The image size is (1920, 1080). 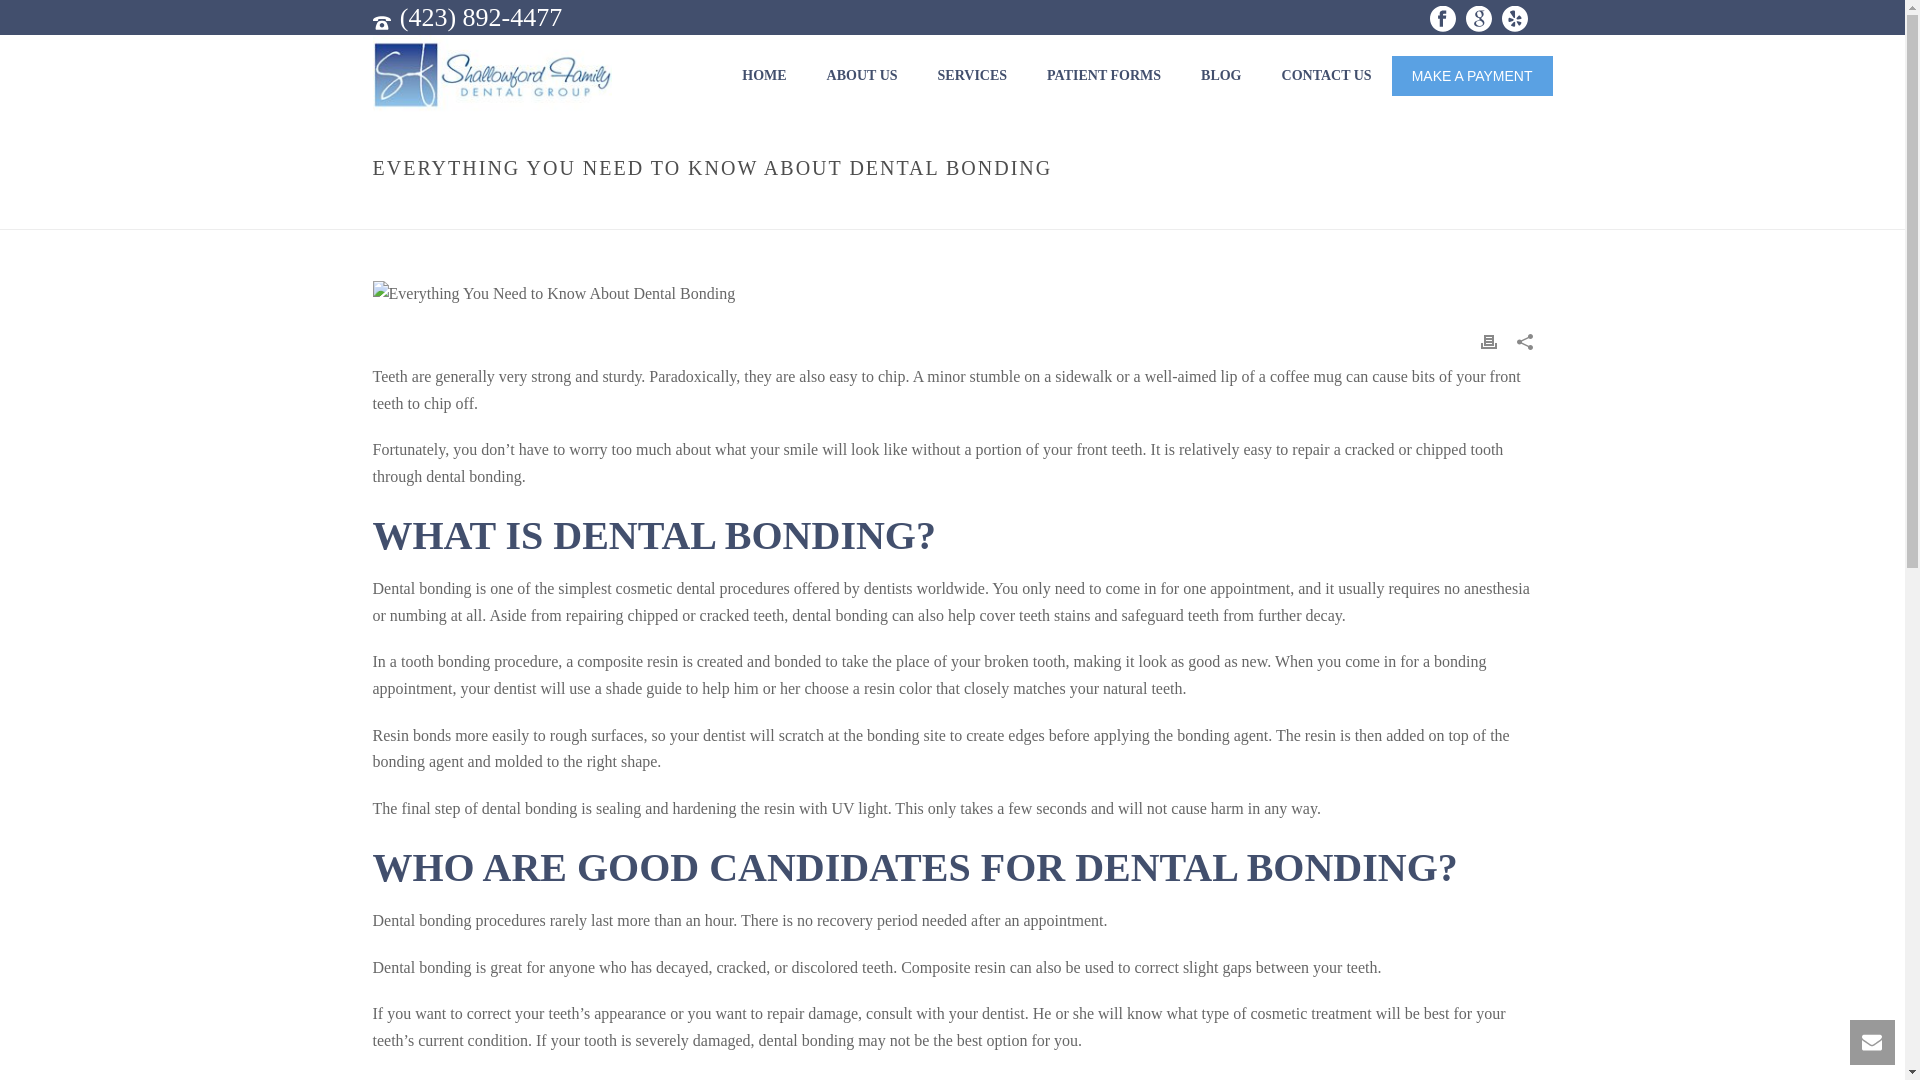 I want to click on ABOUT US, so click(x=862, y=75).